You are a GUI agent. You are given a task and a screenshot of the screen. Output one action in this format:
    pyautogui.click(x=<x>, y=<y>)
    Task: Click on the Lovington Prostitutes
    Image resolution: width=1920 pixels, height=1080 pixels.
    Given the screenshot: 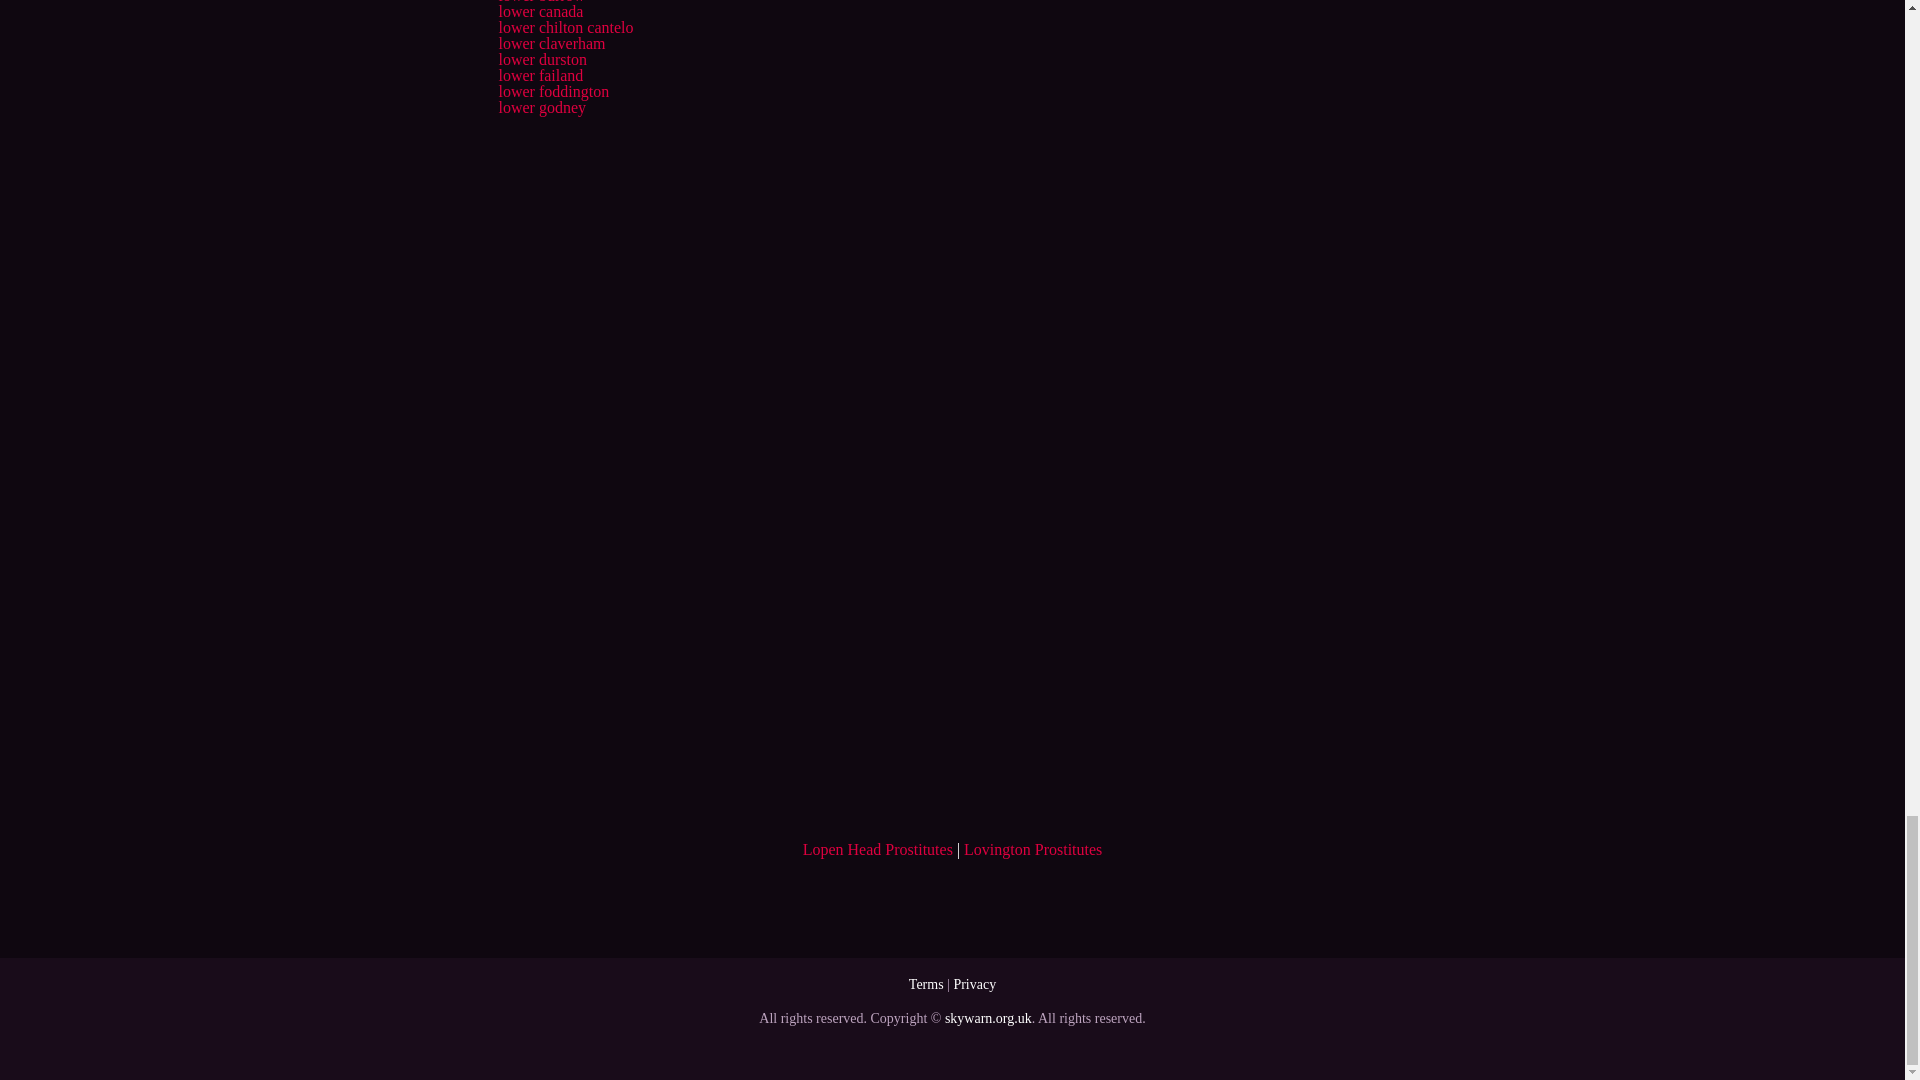 What is the action you would take?
    pyautogui.click(x=1032, y=849)
    